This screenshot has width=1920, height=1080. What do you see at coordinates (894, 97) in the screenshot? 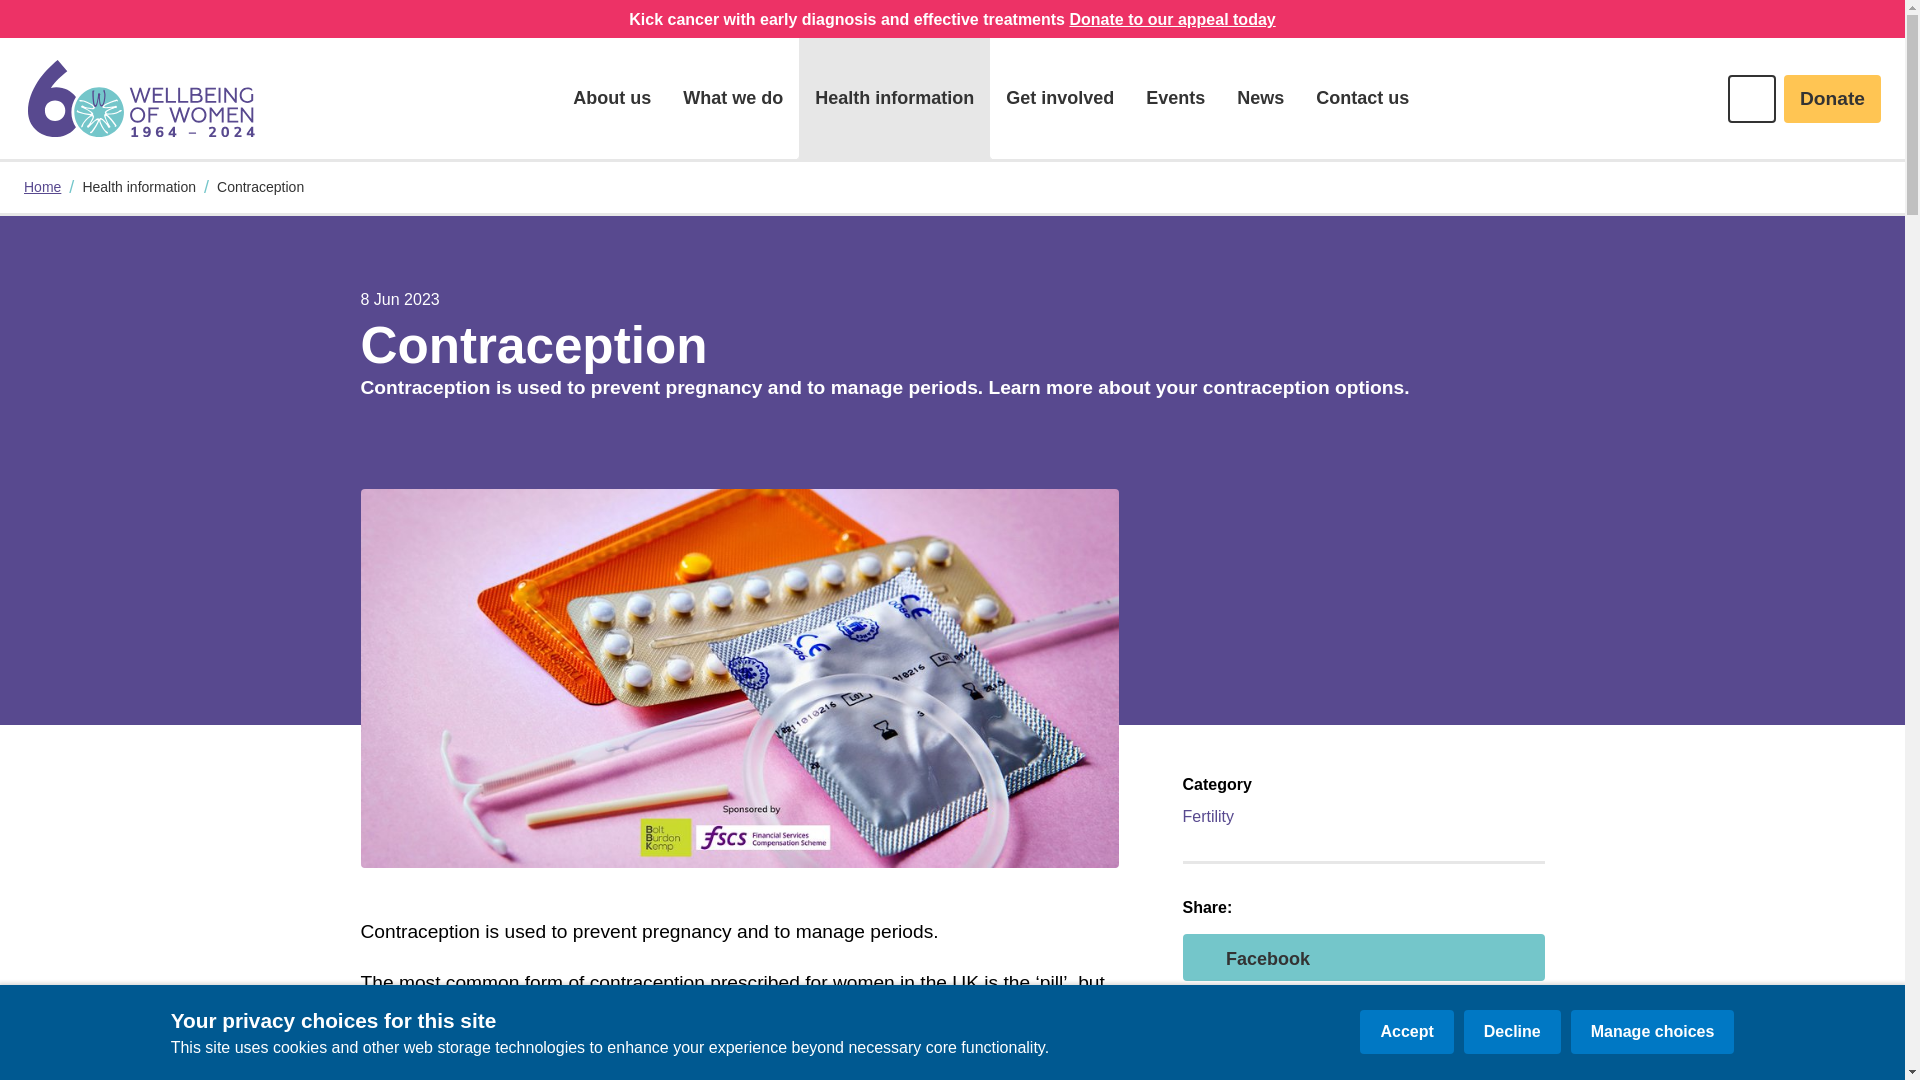
I see `Health information` at bounding box center [894, 97].